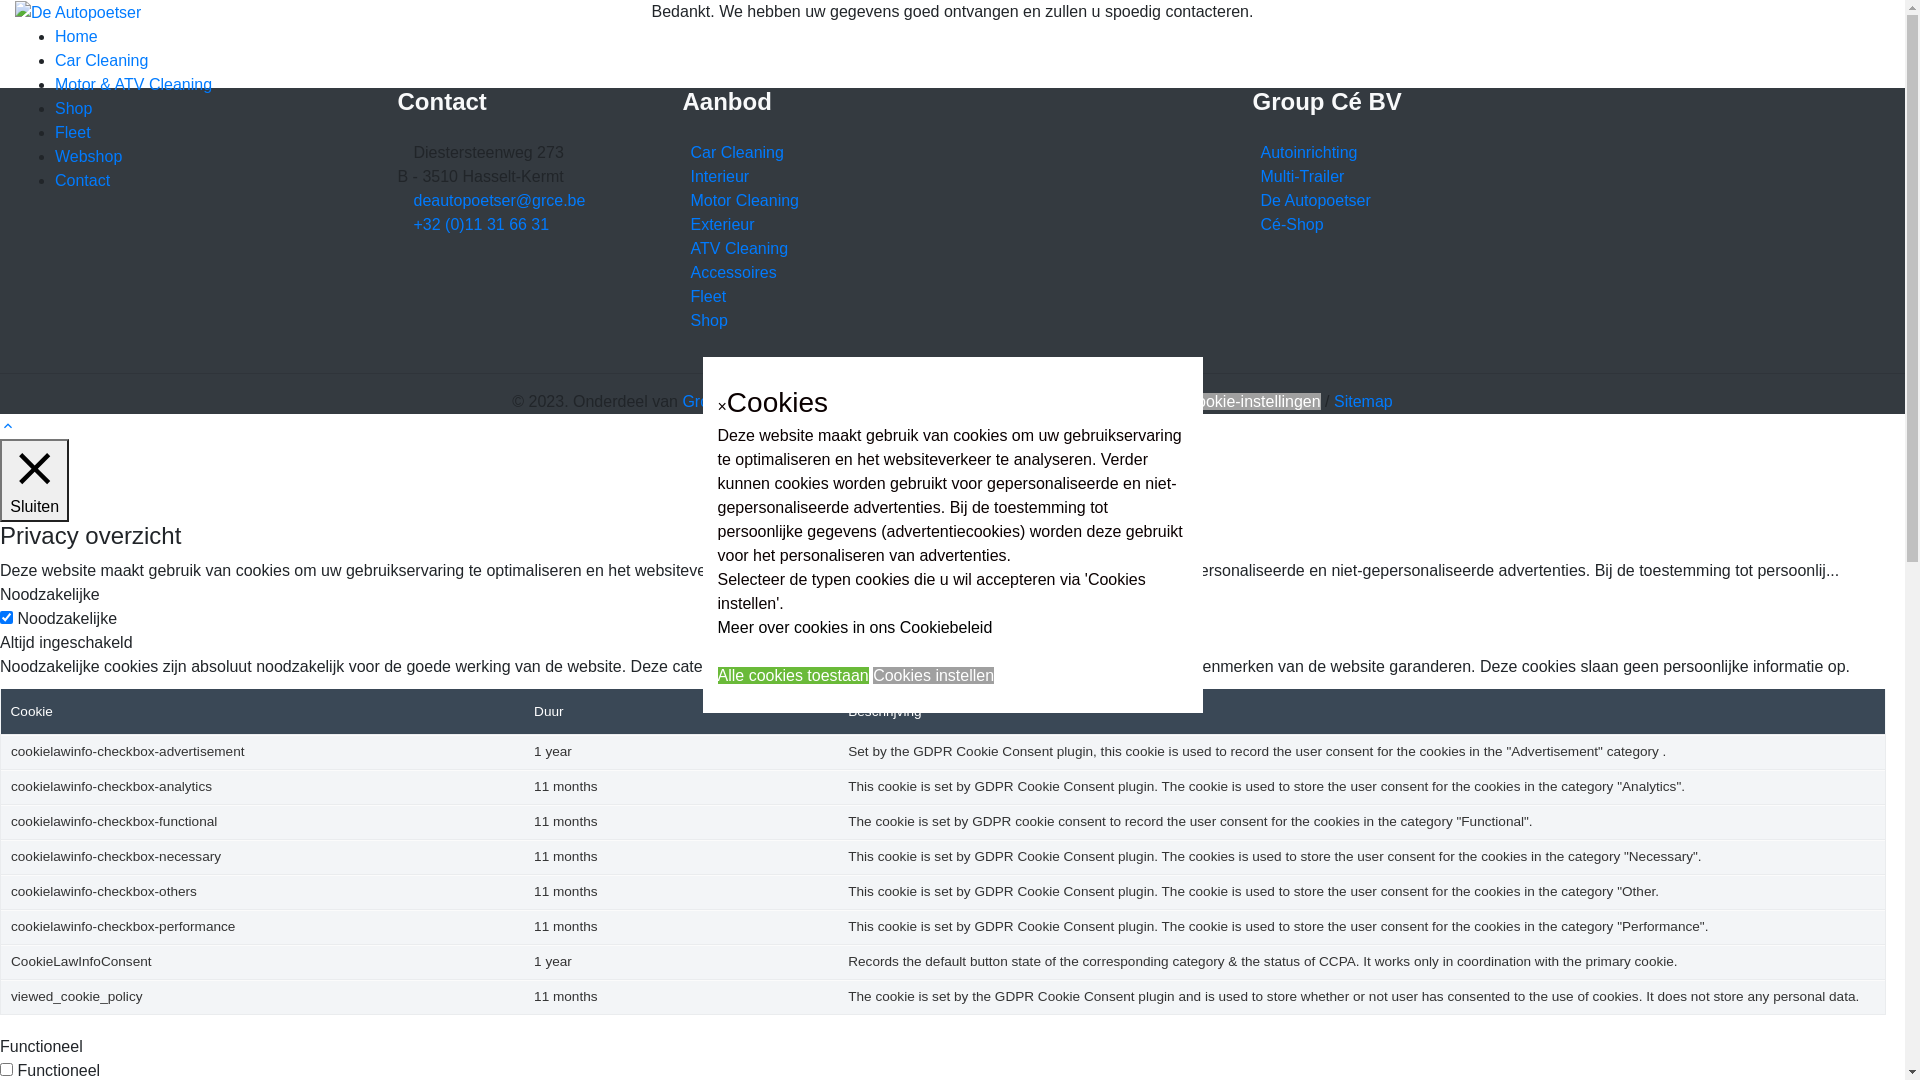 The width and height of the screenshot is (1920, 1080). Describe the element at coordinates (735, 248) in the screenshot. I see `ATV Cleaning` at that location.